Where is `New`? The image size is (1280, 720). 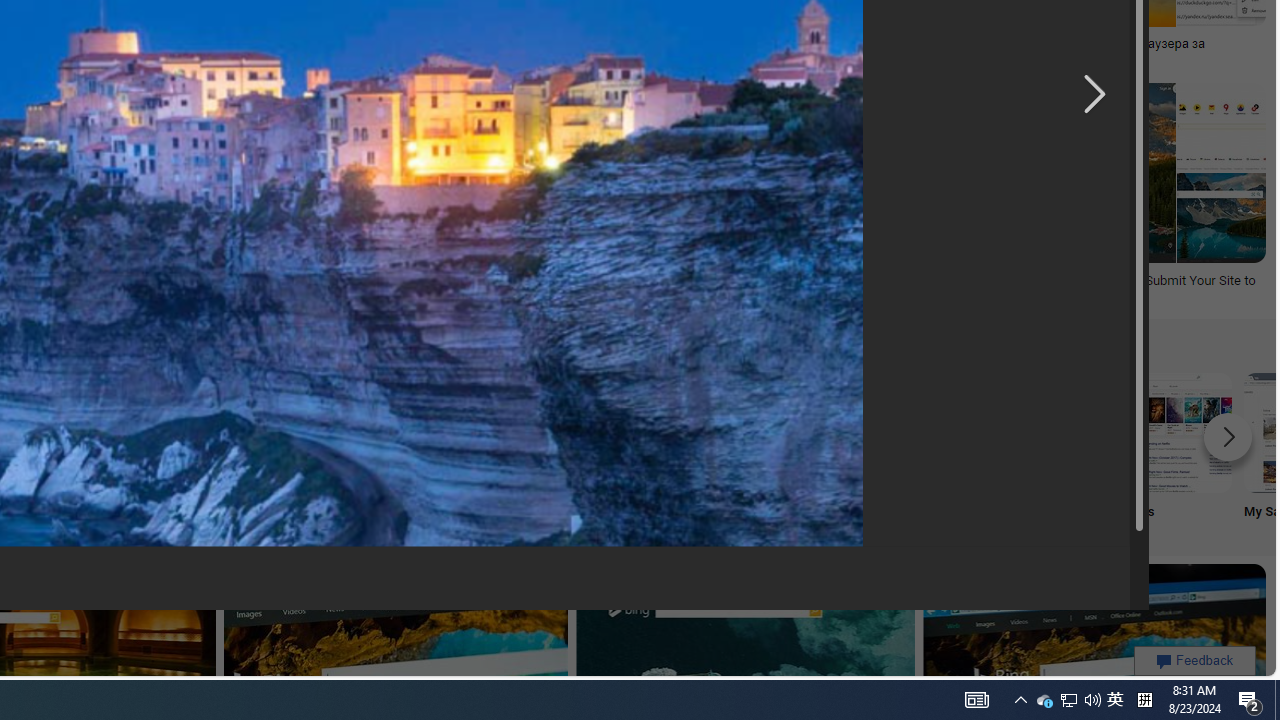
New is located at coordinates (775, 450).